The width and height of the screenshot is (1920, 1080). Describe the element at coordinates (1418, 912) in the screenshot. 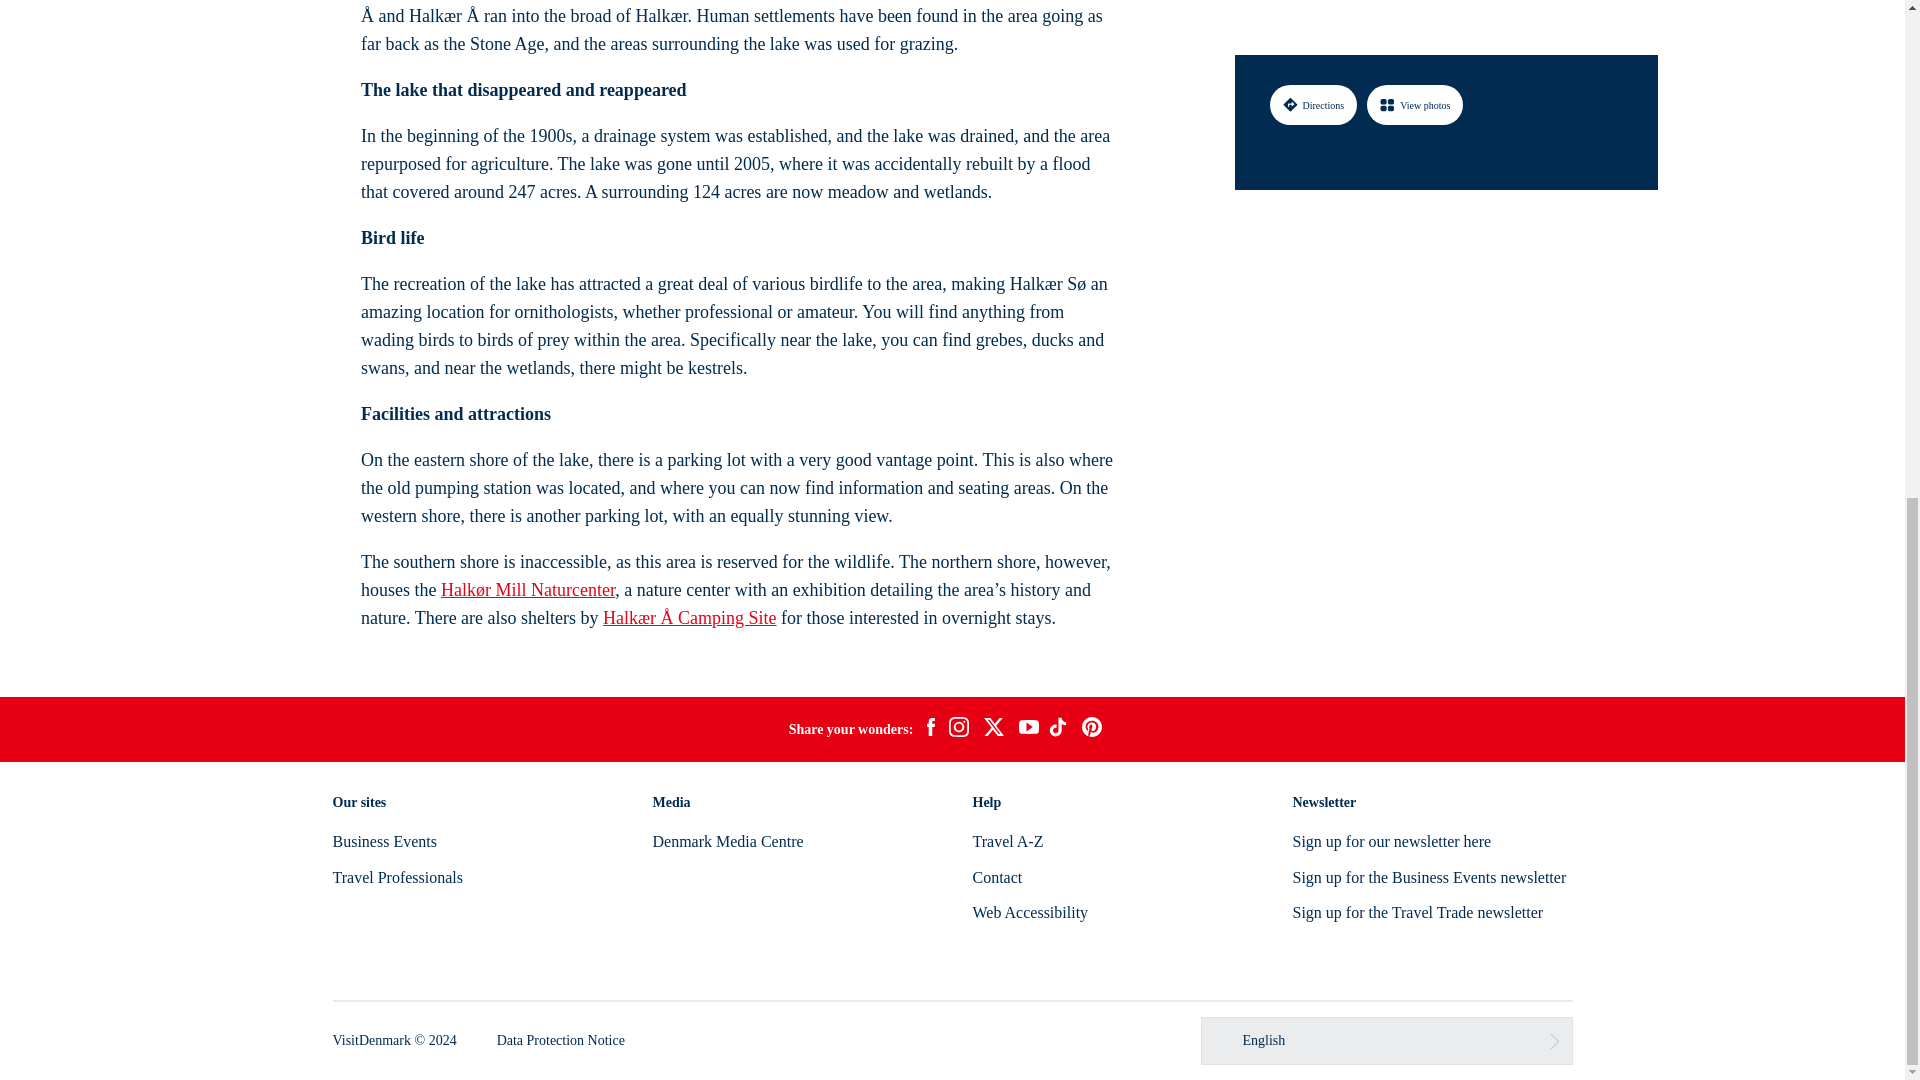

I see `Sign up for the Travel Trade newsletter` at that location.